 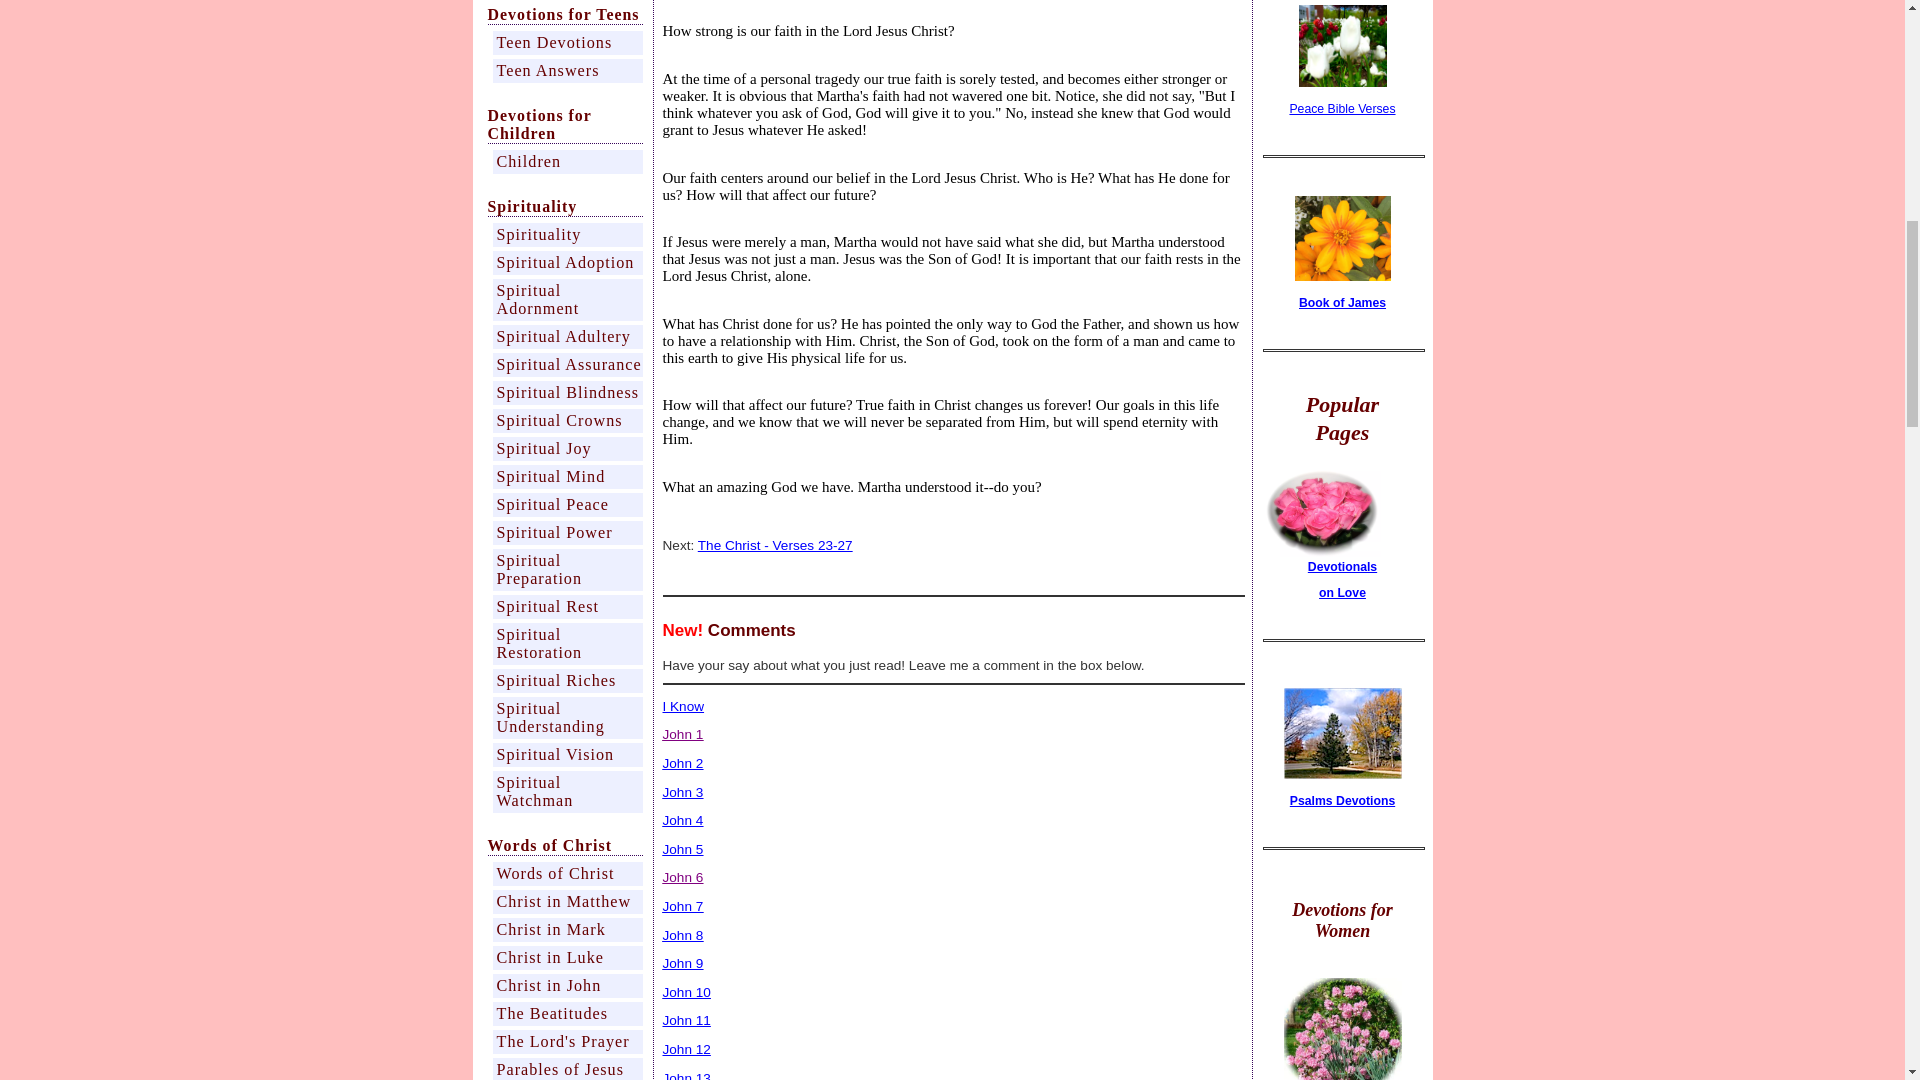 What do you see at coordinates (682, 850) in the screenshot?
I see `John 5` at bounding box center [682, 850].